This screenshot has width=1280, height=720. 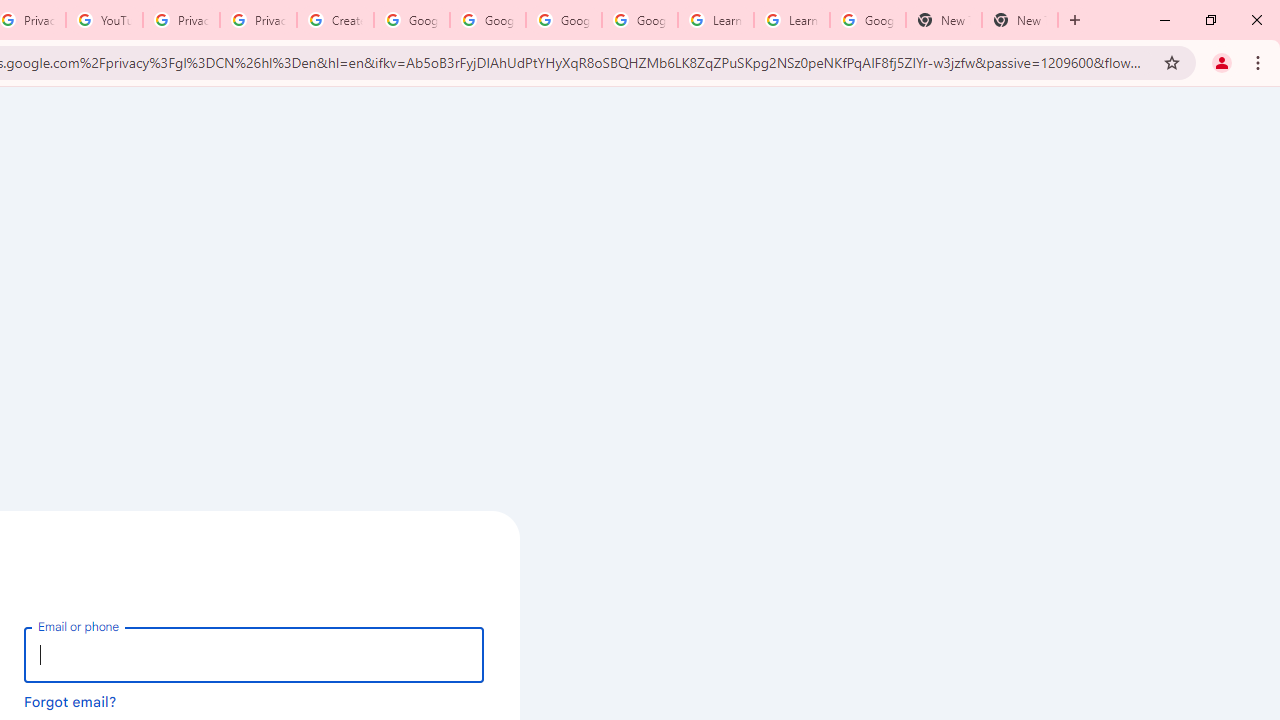 I want to click on Email or phone, so click(x=254, y=654).